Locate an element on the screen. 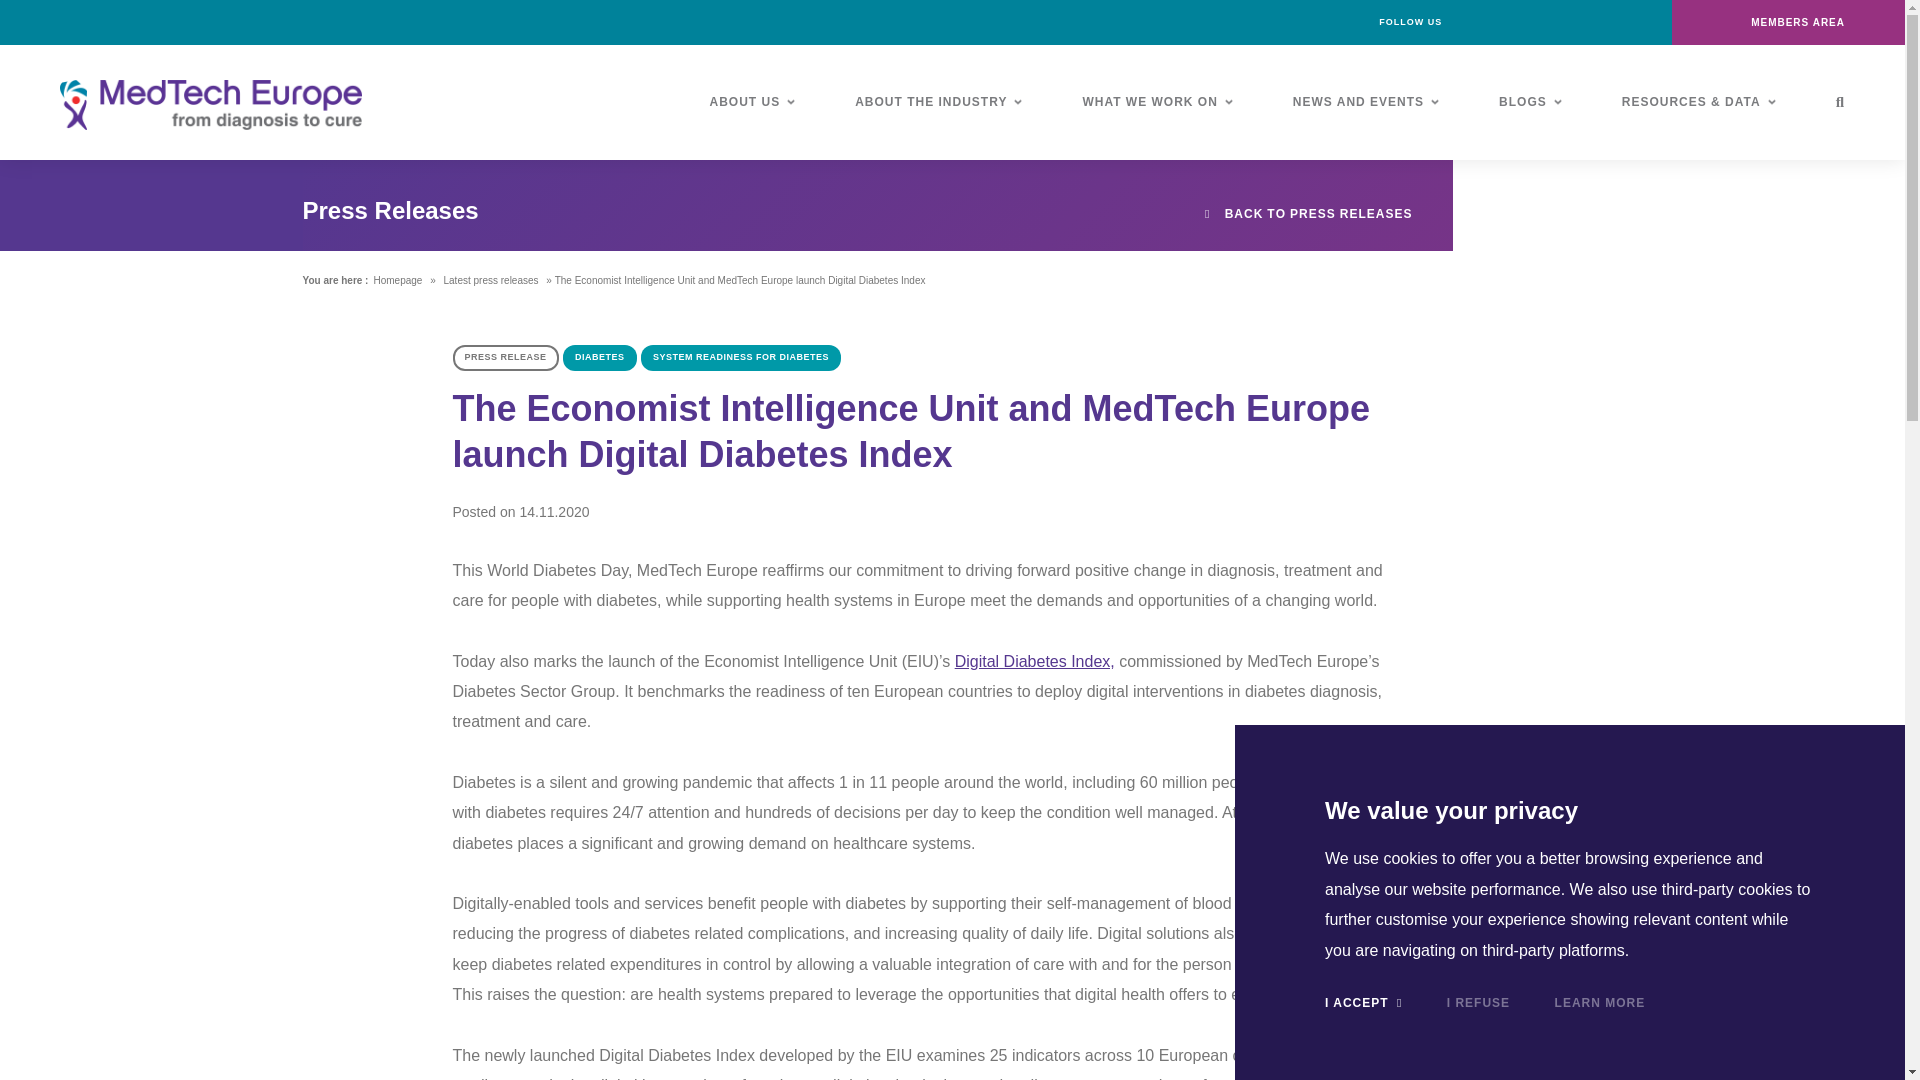 This screenshot has width=1920, height=1080. ABOUT THE INDUSTRY is located at coordinates (938, 102).